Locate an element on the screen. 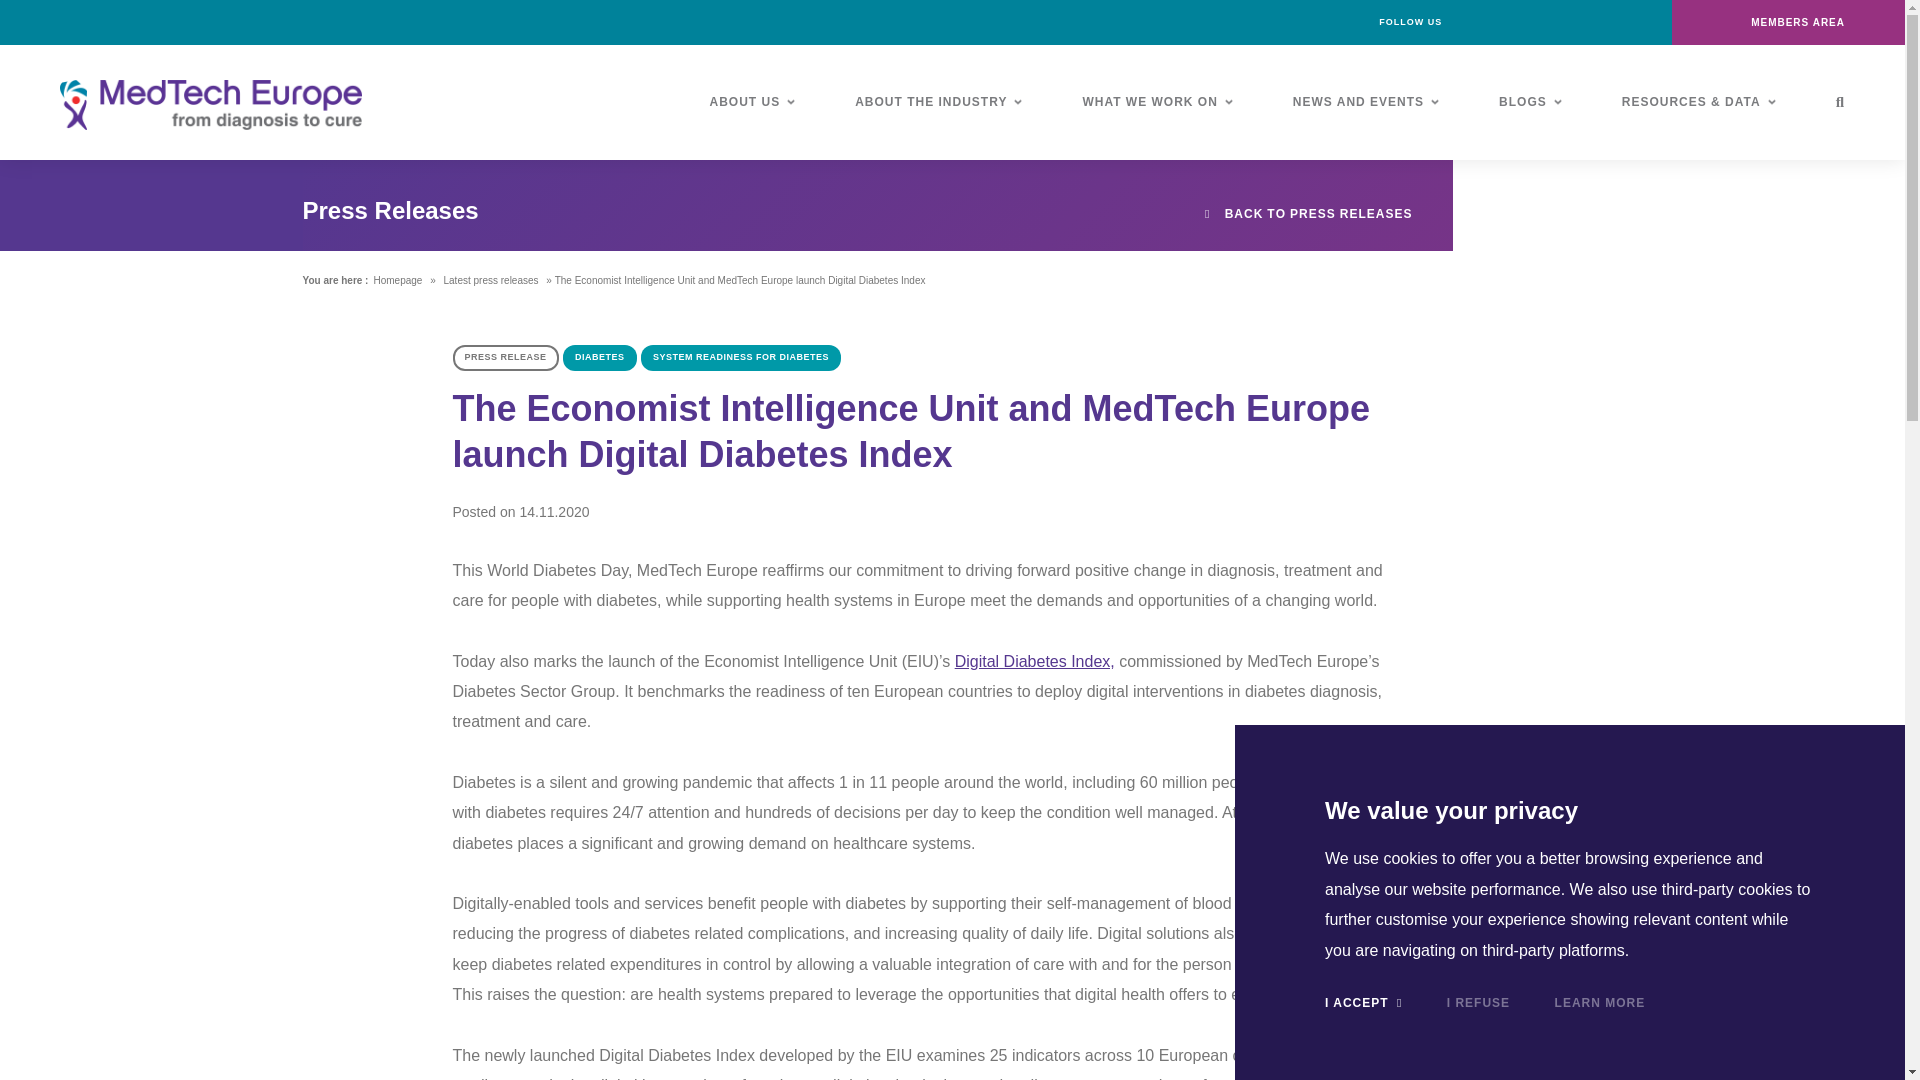 This screenshot has width=1920, height=1080. ABOUT THE INDUSTRY is located at coordinates (938, 102).